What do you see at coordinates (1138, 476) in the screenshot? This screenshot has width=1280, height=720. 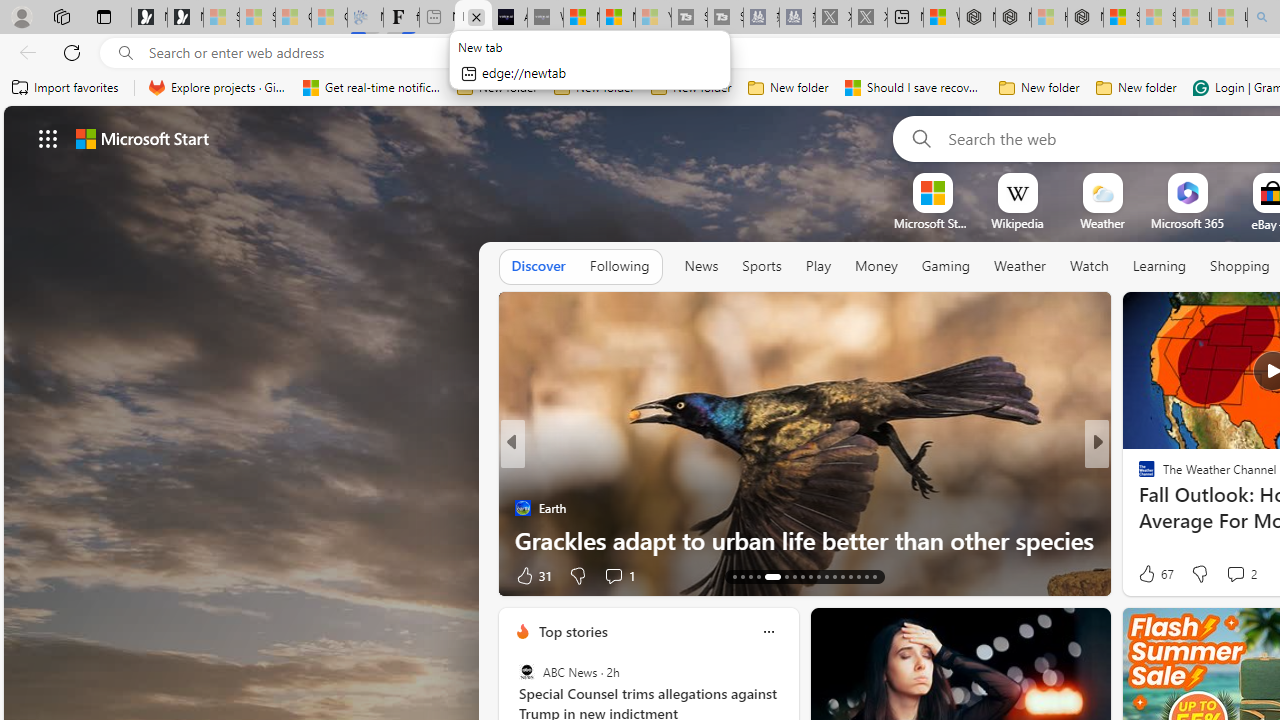 I see `Fox Weather` at bounding box center [1138, 476].